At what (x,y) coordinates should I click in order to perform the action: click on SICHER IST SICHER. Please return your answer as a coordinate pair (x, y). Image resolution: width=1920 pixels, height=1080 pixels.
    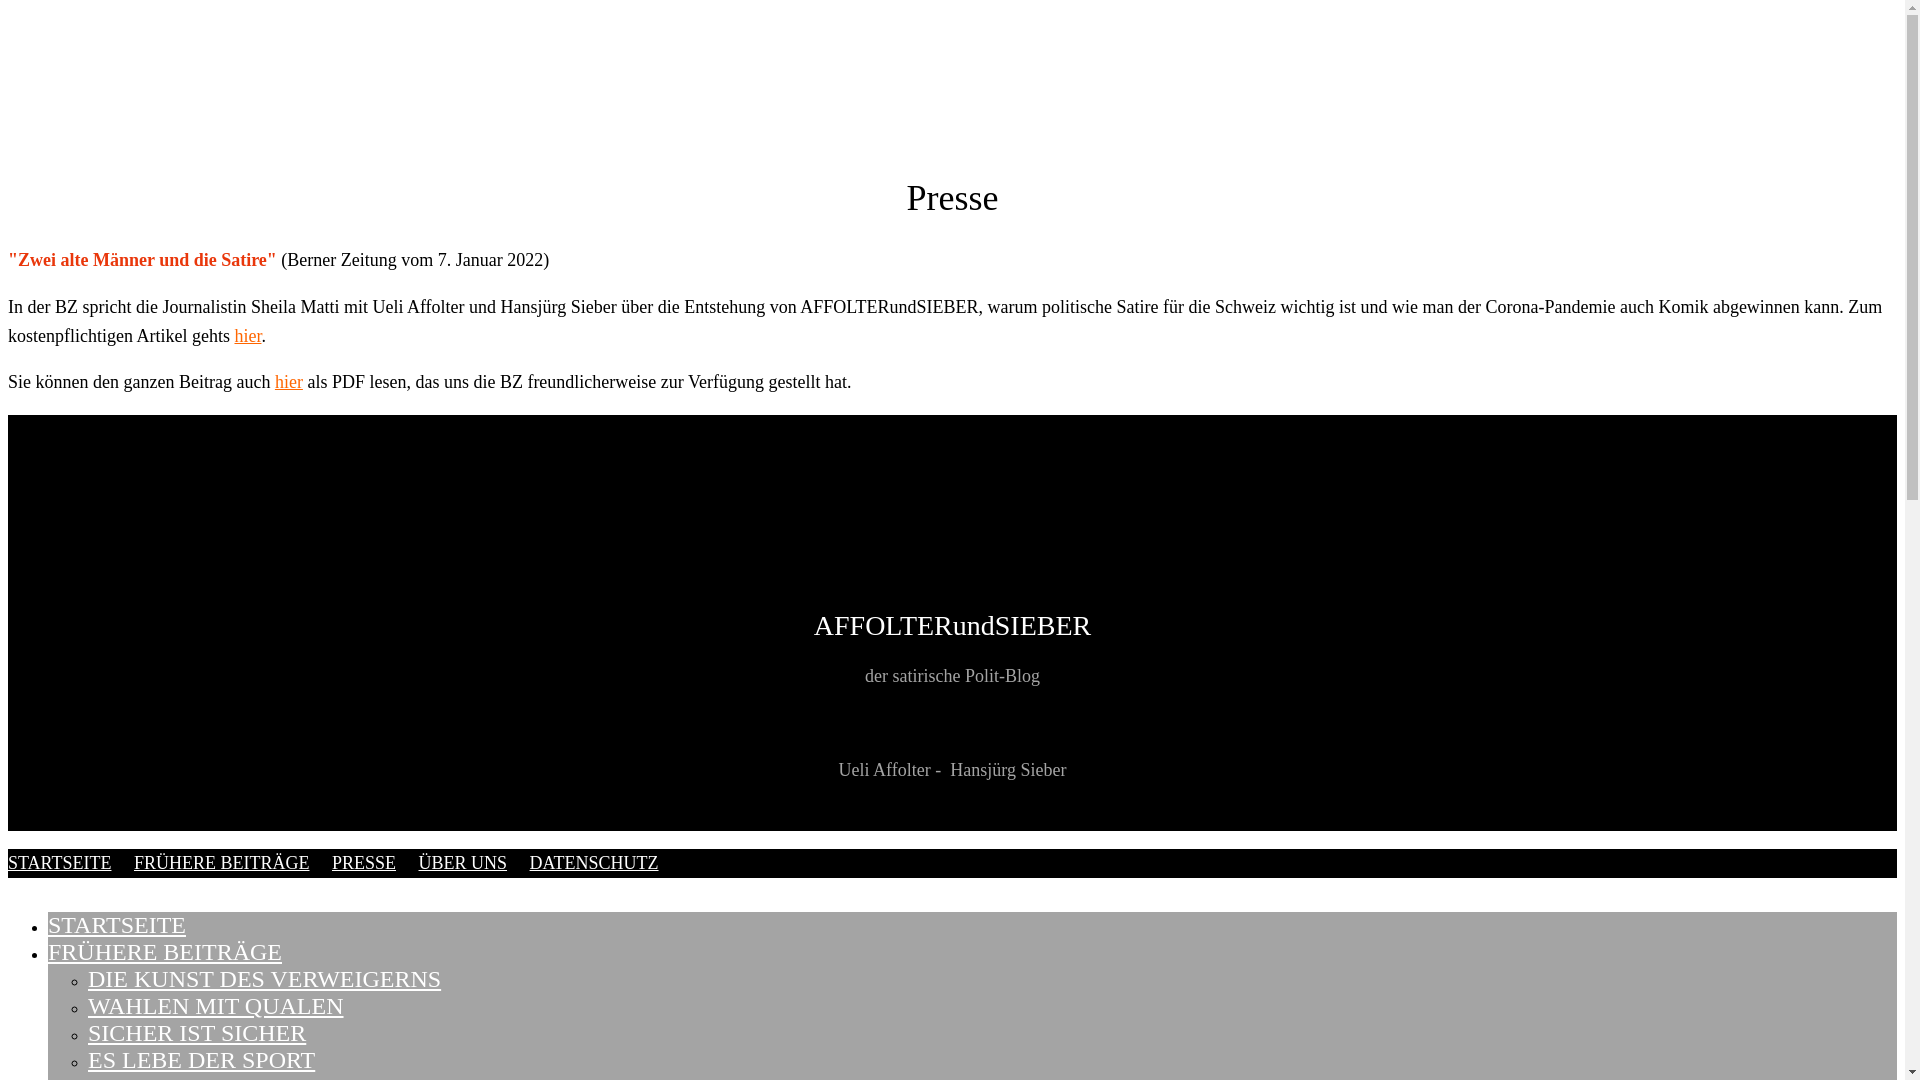
    Looking at the image, I should click on (197, 1033).